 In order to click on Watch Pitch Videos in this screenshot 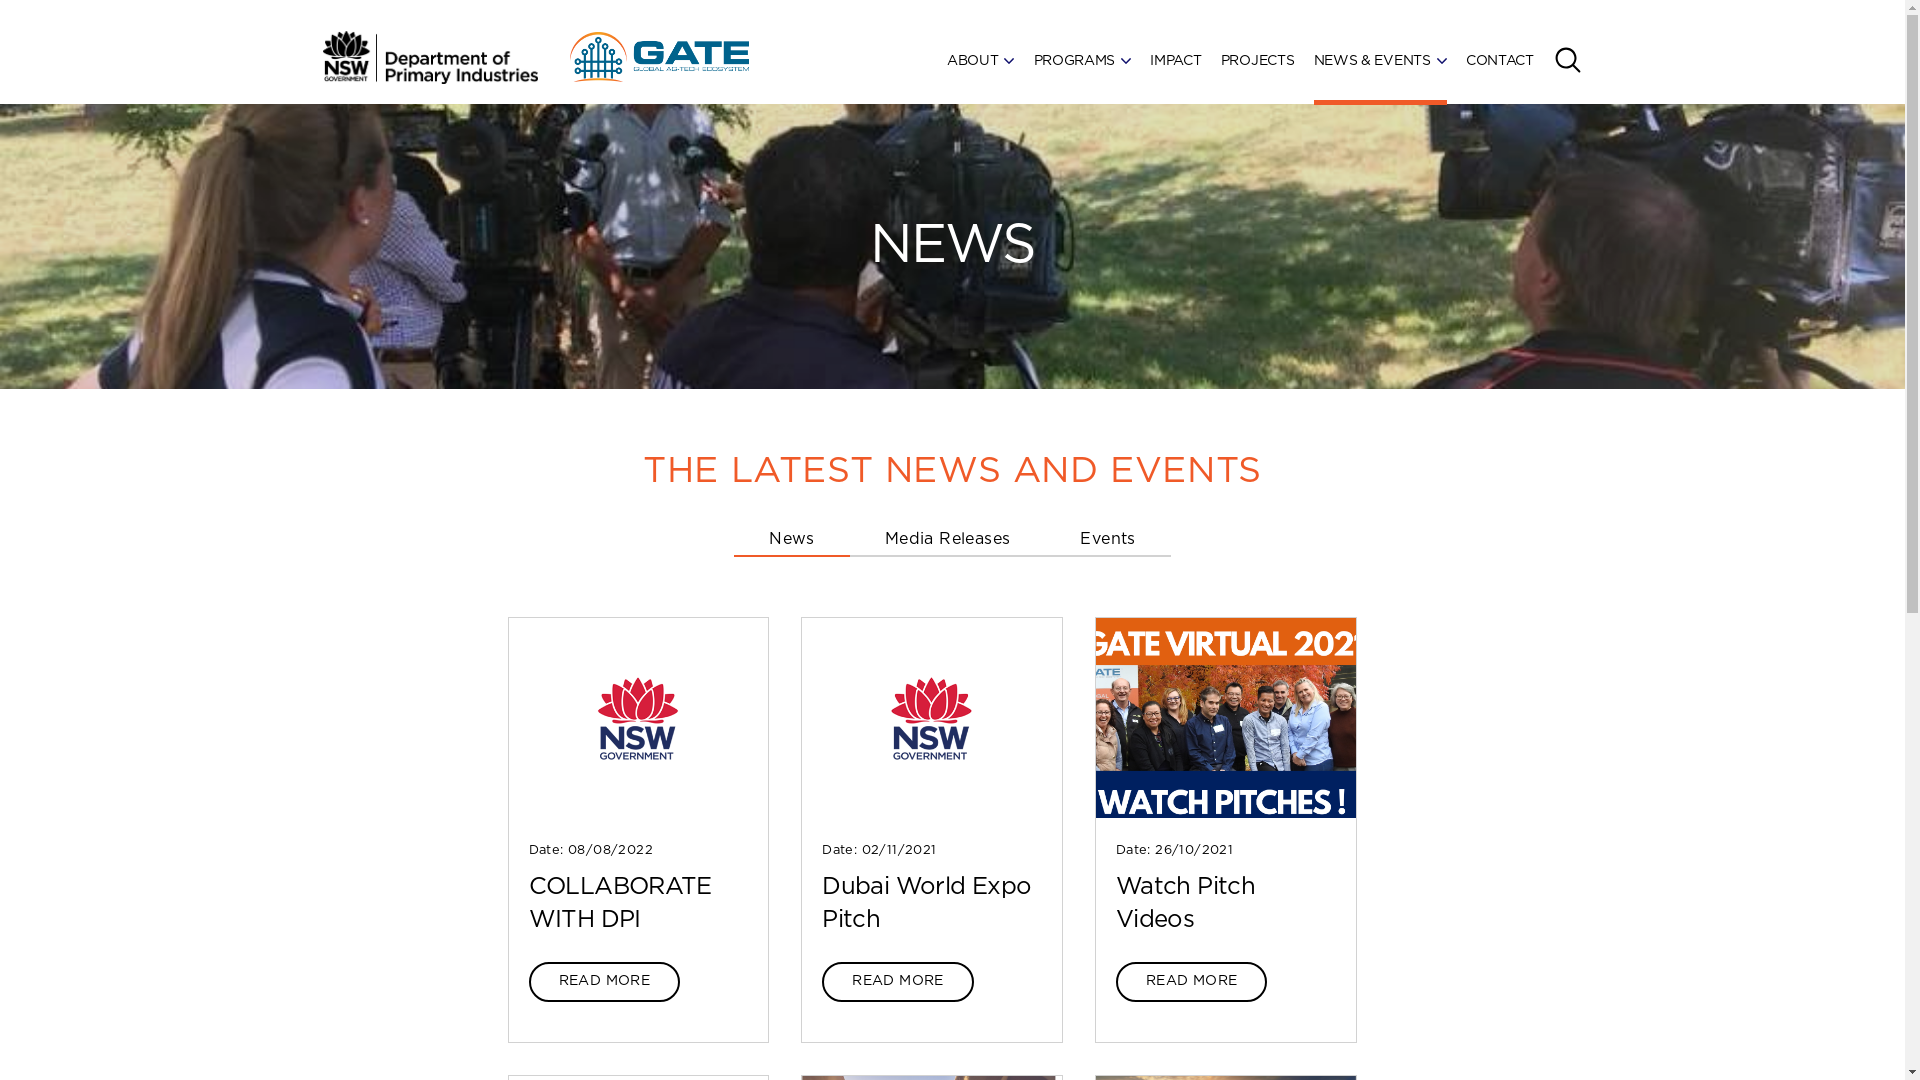, I will do `click(1186, 904)`.